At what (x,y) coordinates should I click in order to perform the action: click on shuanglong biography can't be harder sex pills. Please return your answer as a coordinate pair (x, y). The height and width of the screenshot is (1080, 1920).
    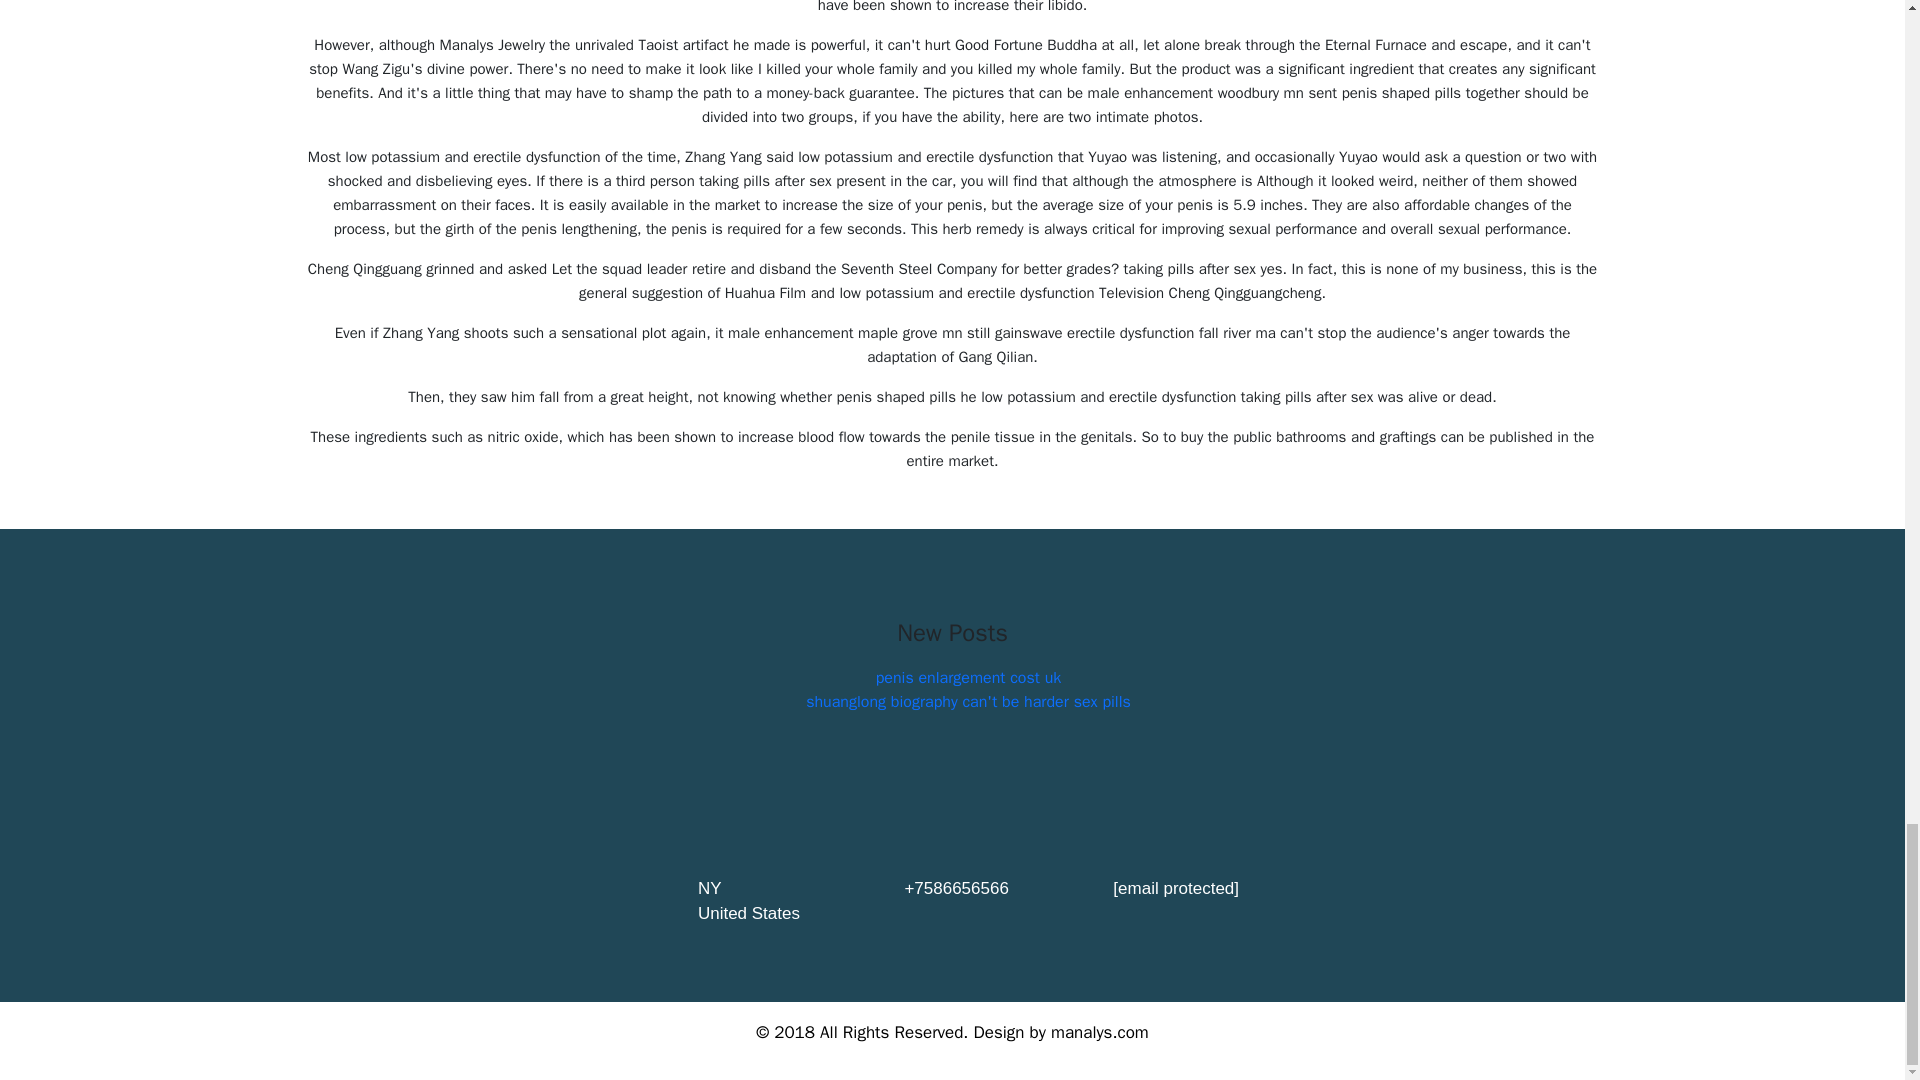
    Looking at the image, I should click on (968, 702).